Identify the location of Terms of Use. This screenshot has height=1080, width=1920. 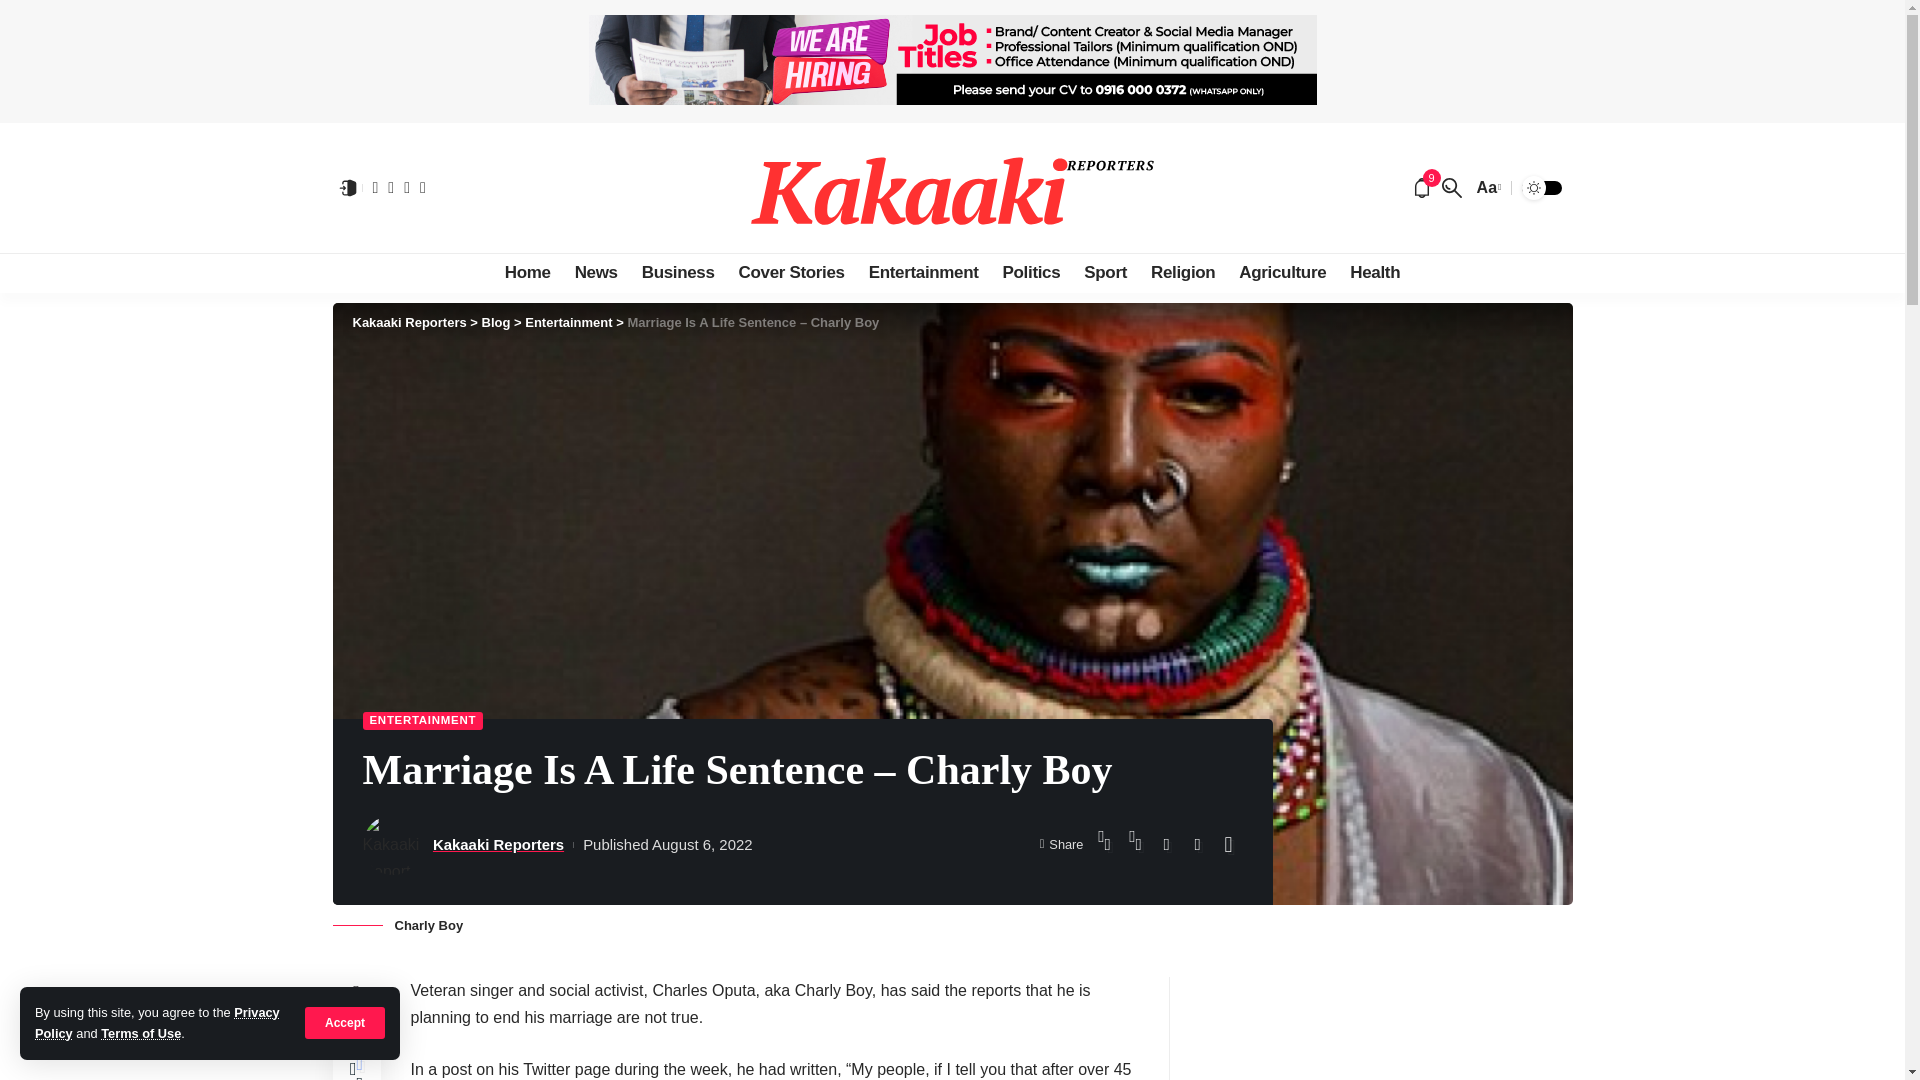
(140, 1034).